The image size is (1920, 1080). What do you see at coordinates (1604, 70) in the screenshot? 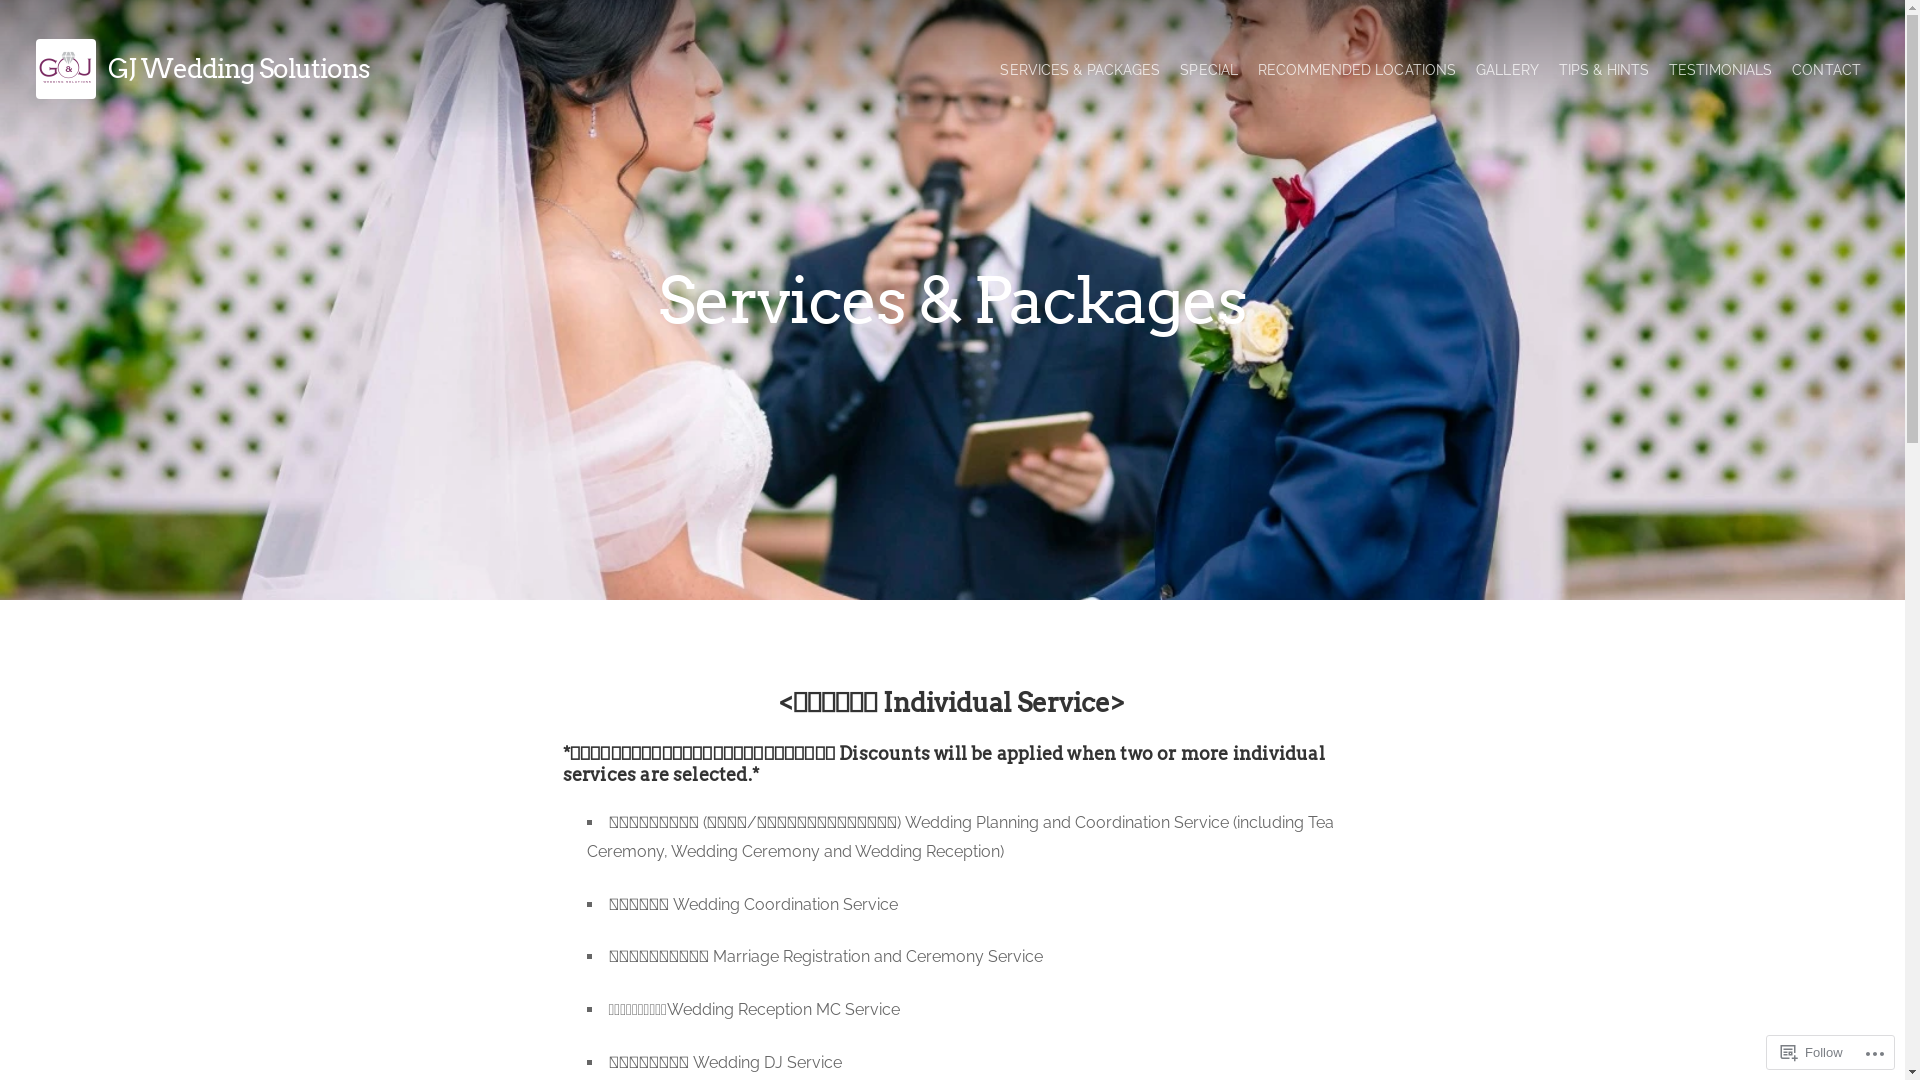
I see `TIPS & HINTS` at bounding box center [1604, 70].